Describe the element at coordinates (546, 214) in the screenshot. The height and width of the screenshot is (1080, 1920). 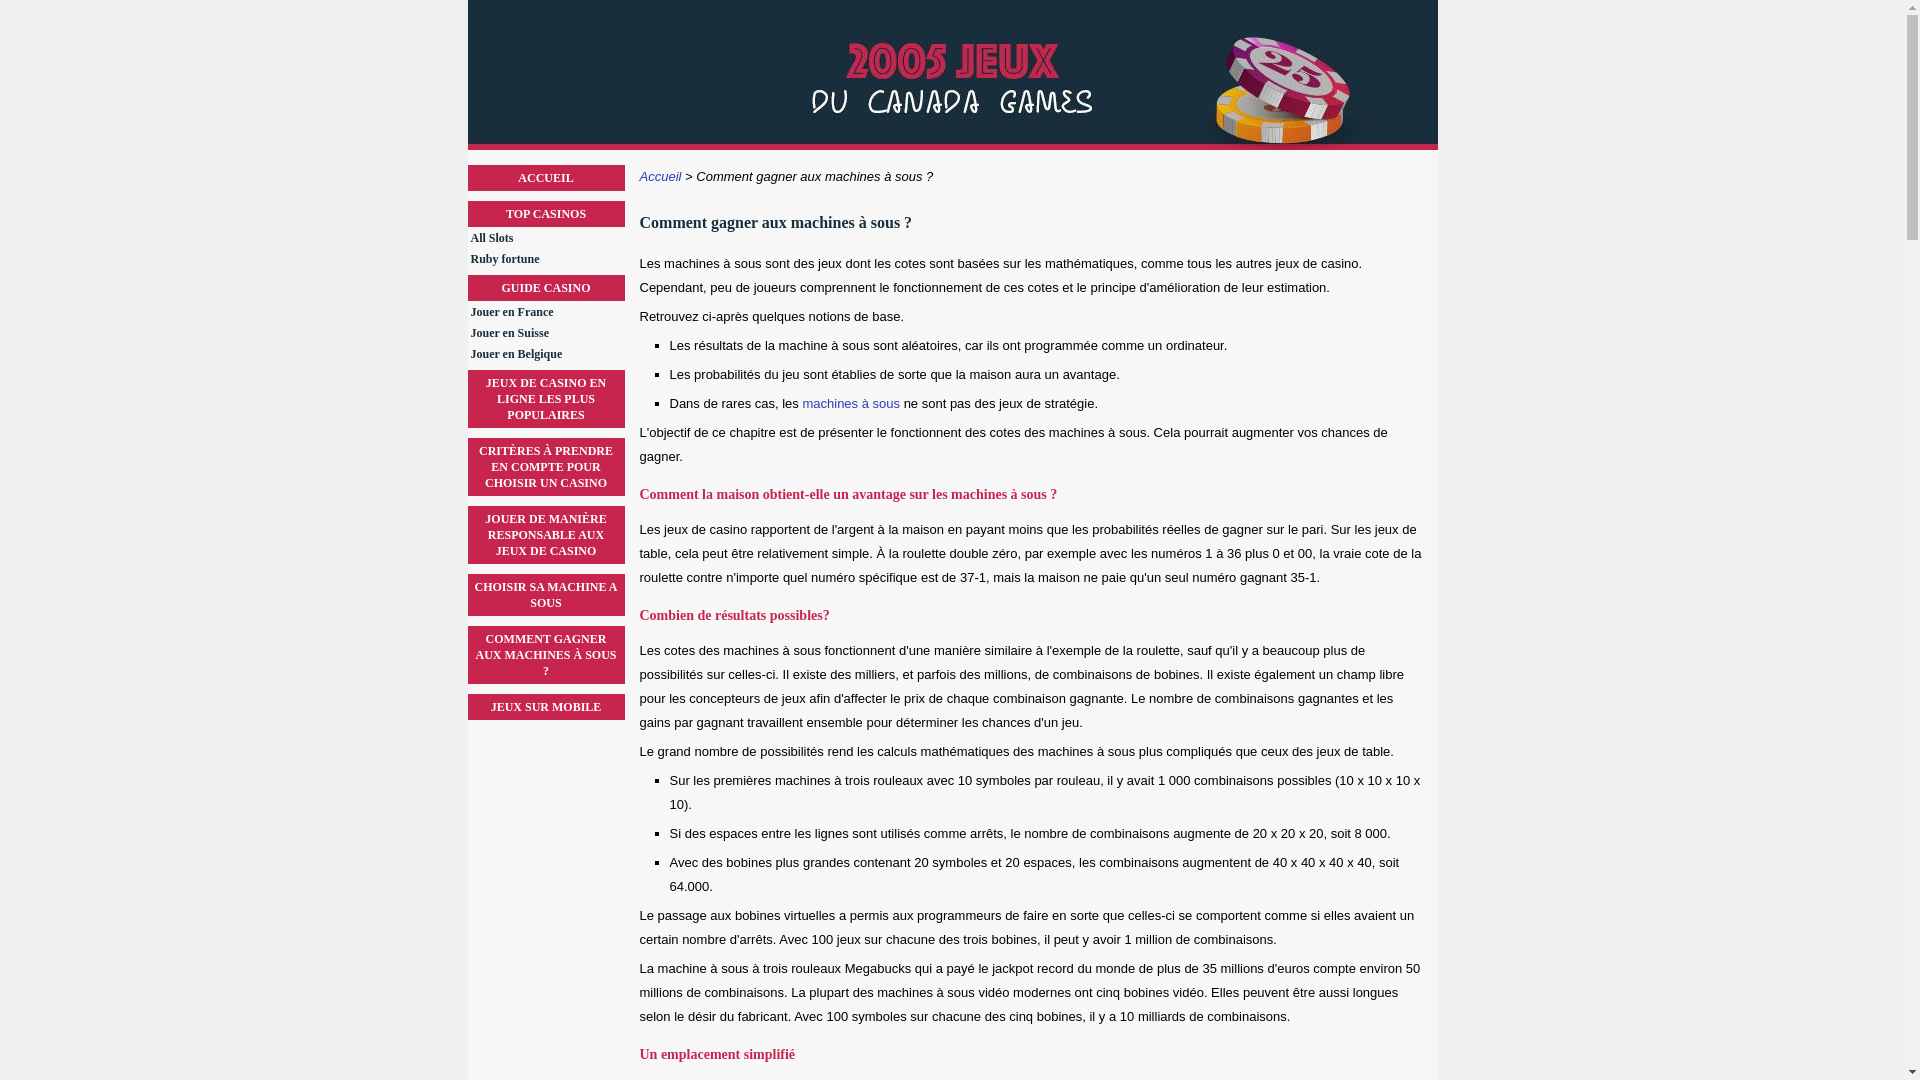
I see `TOP CASINOS` at that location.